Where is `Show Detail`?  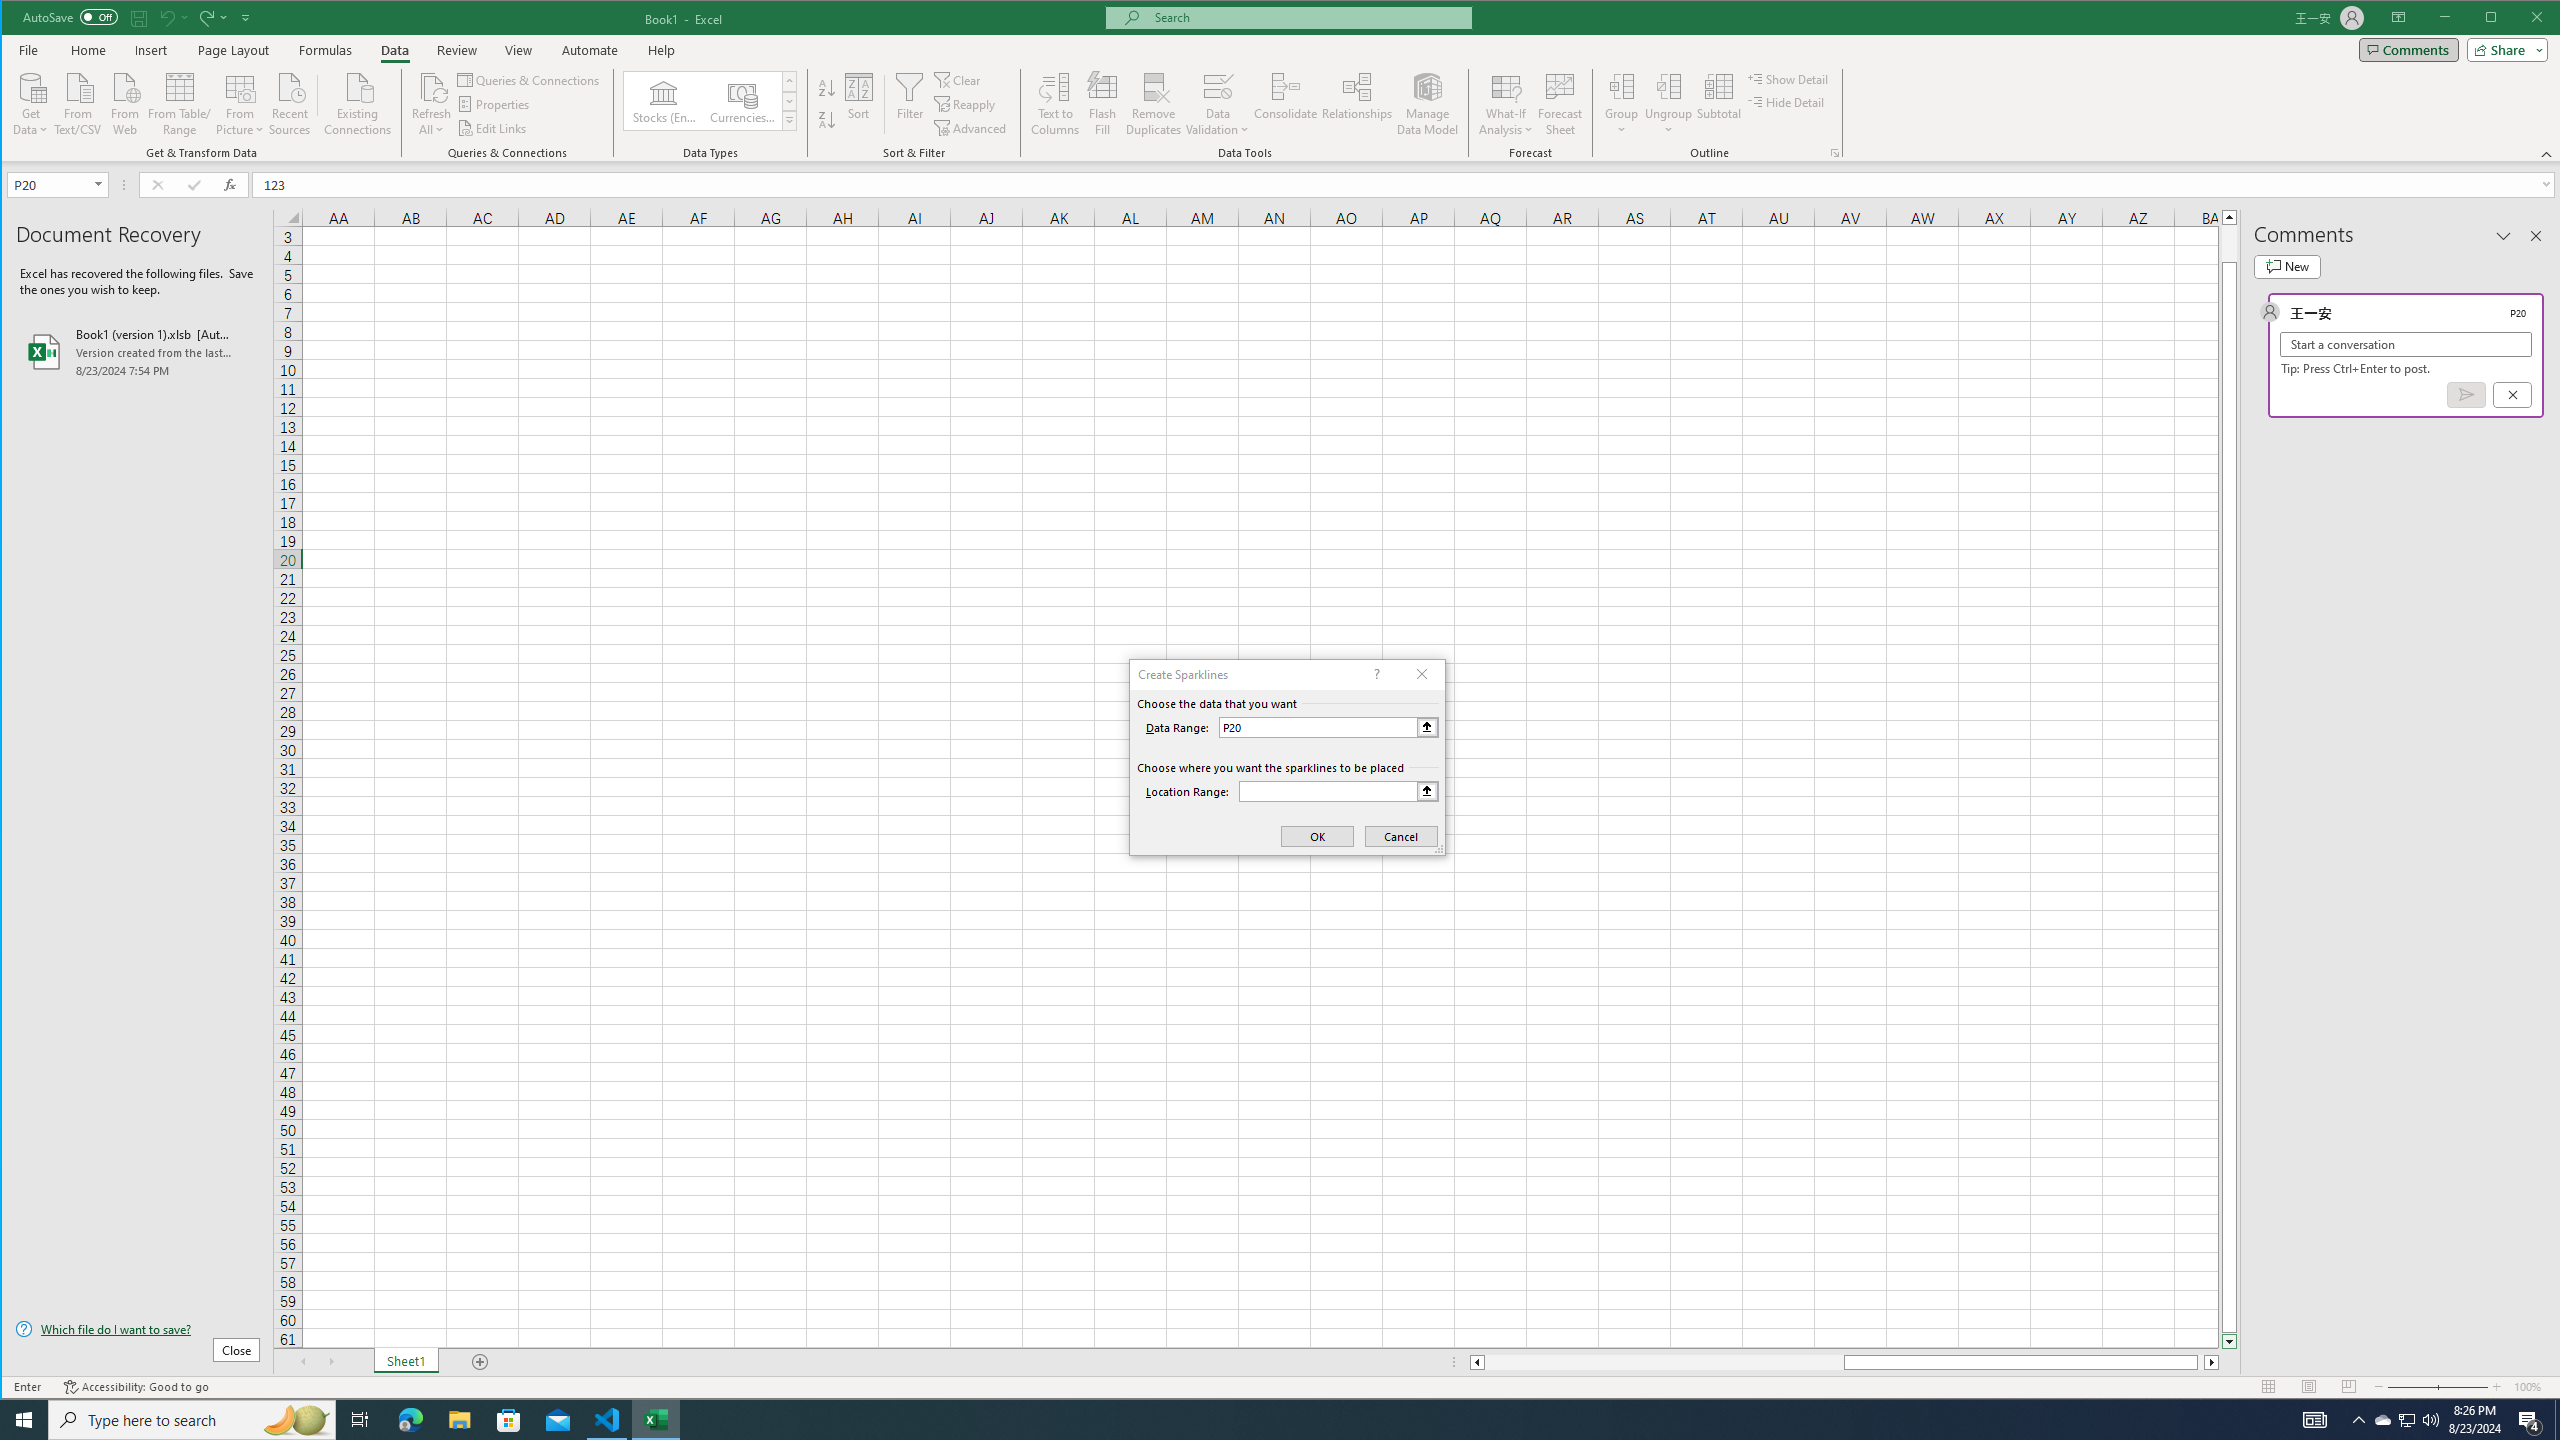
Show Detail is located at coordinates (1789, 78).